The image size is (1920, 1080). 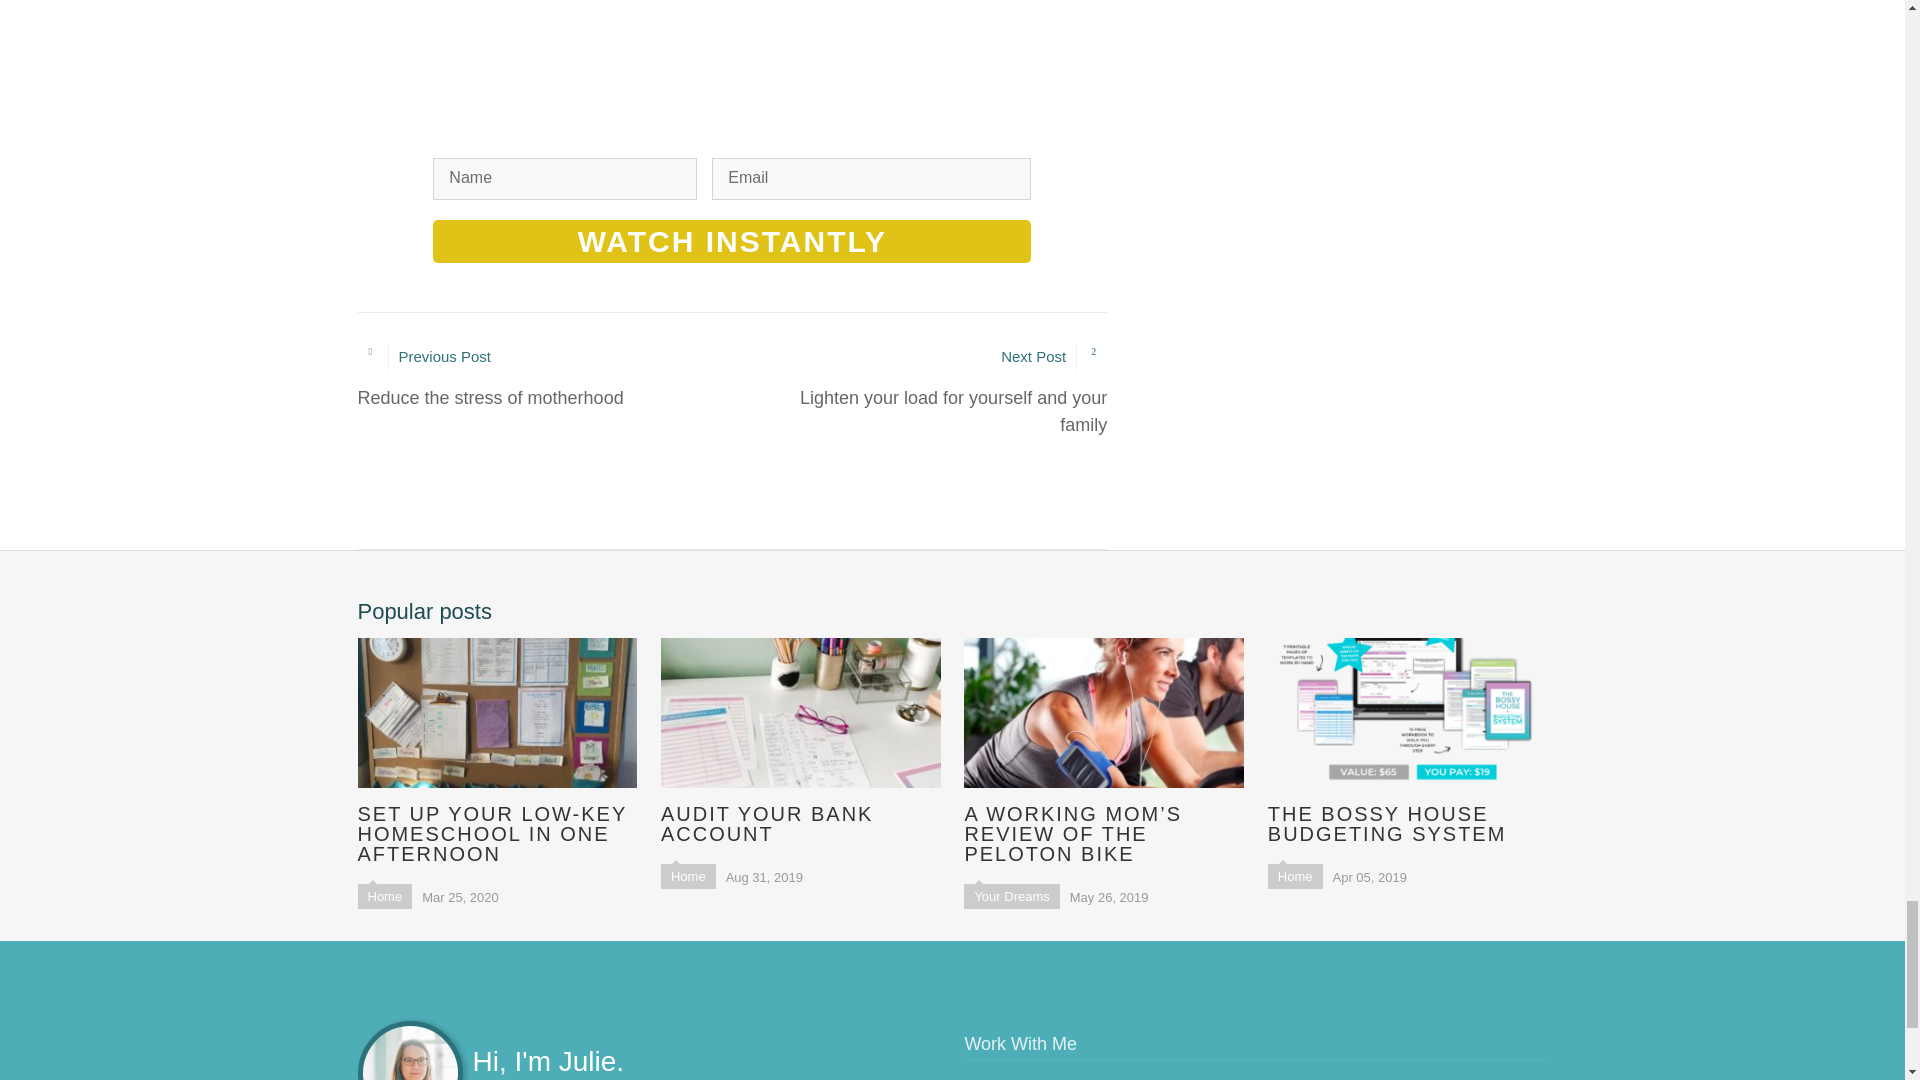 I want to click on SET UP YOUR LOW-KEY HOMESCHOOL IN ONE AFTERNOON, so click(x=800, y=740).